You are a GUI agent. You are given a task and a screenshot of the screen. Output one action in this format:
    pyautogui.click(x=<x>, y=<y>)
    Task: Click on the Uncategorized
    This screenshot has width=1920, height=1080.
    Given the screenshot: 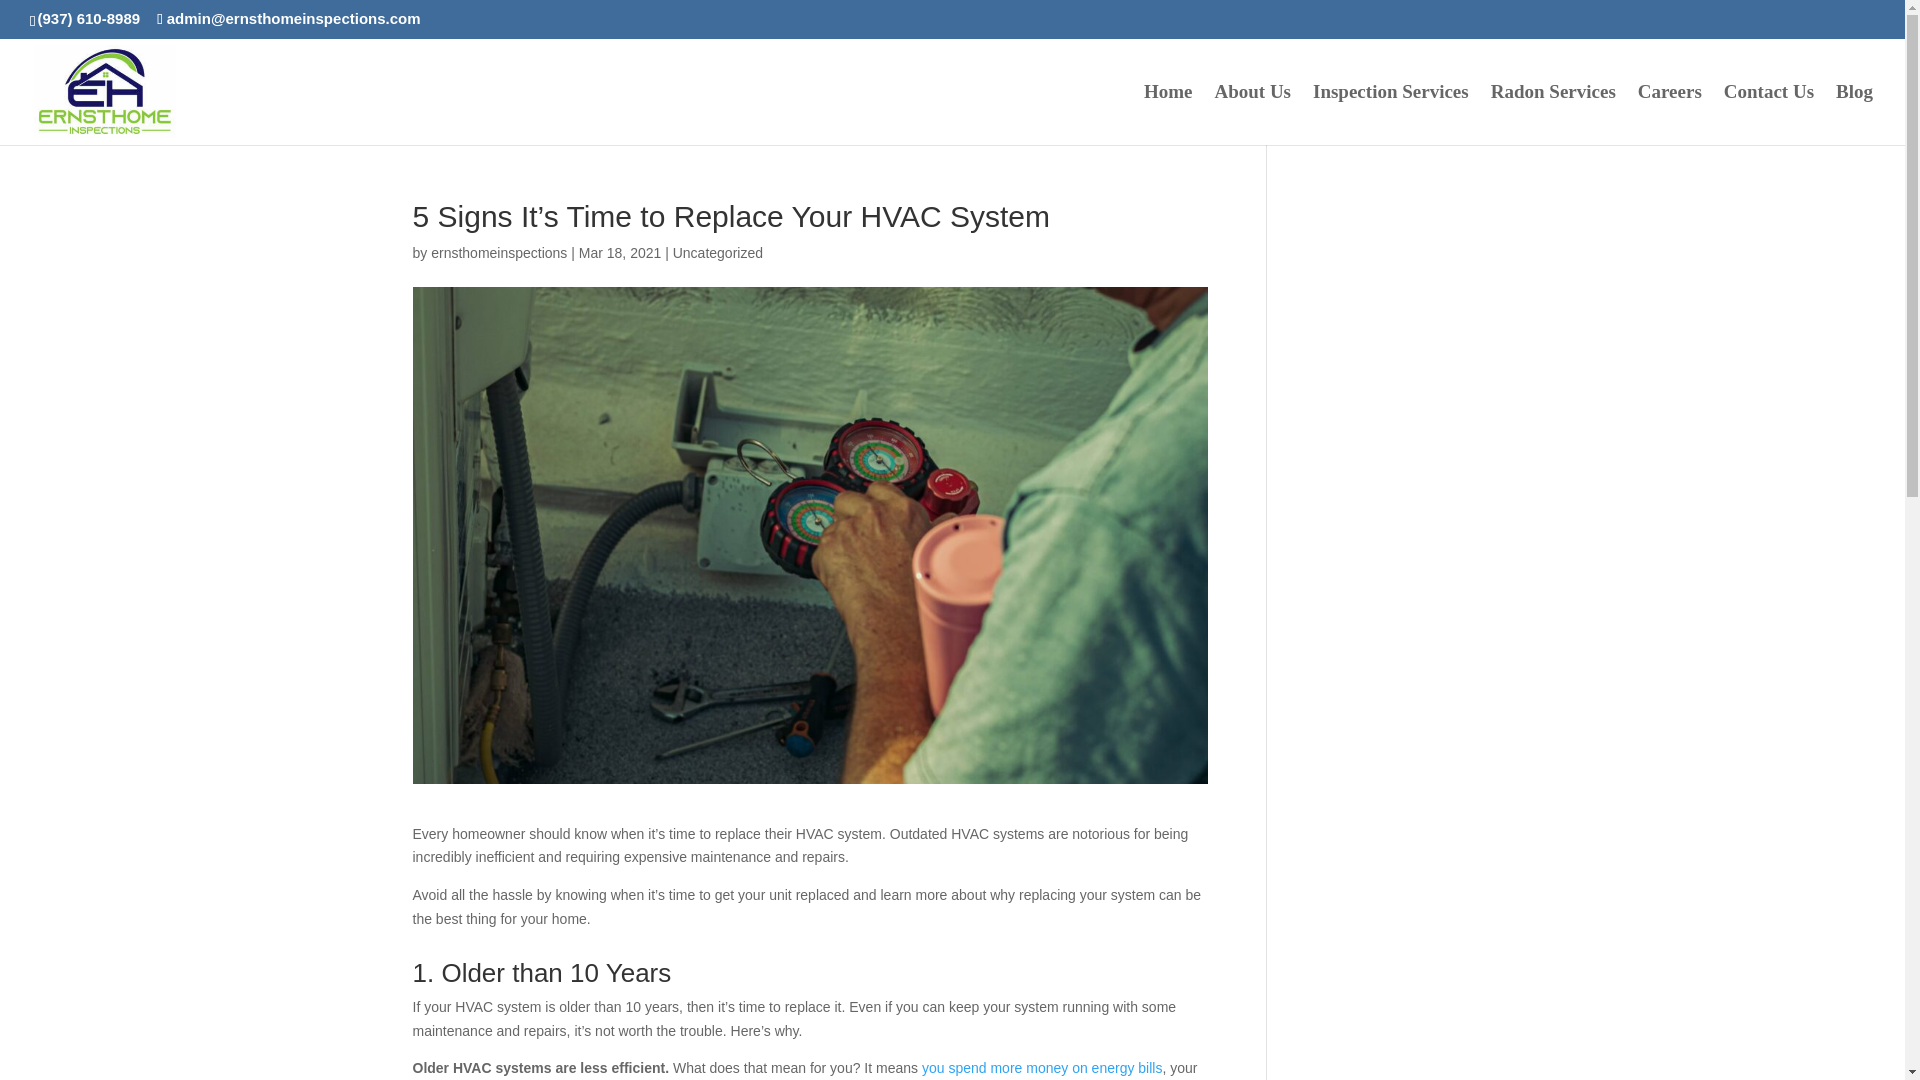 What is the action you would take?
    pyautogui.click(x=718, y=253)
    